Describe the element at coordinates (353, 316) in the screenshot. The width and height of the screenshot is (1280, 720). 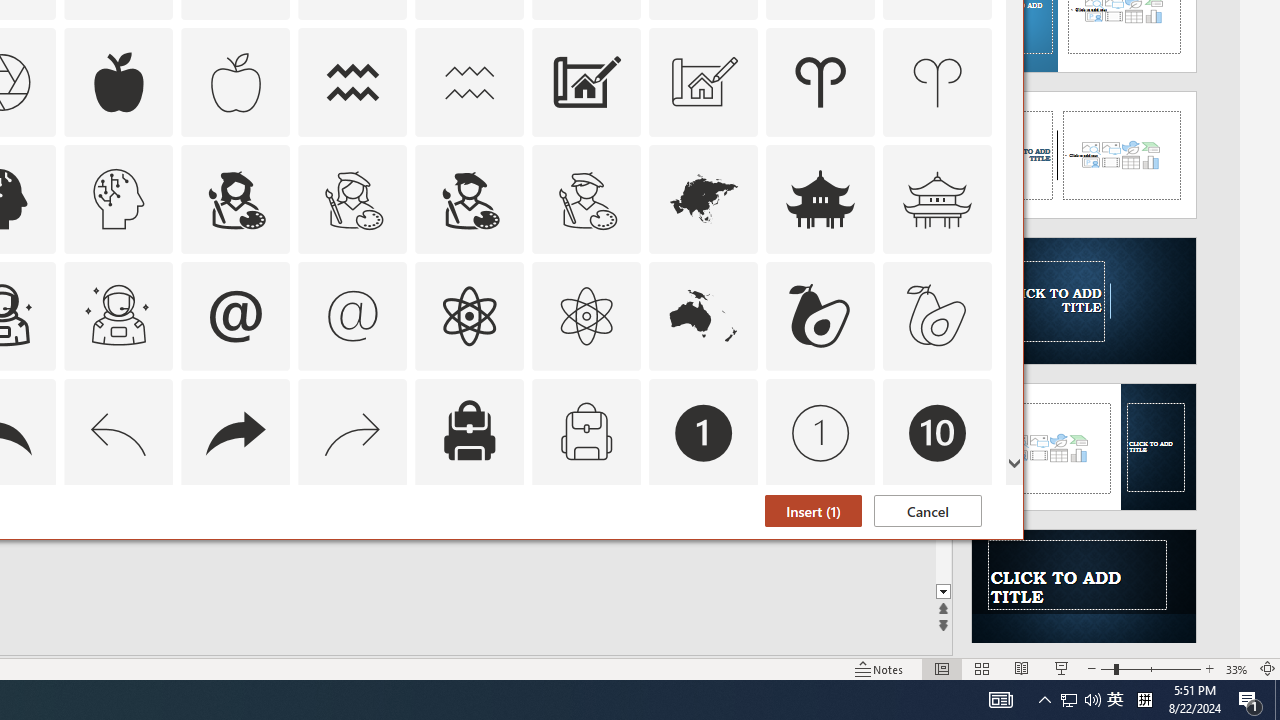
I see `AutomationID: Icons_At_M` at that location.